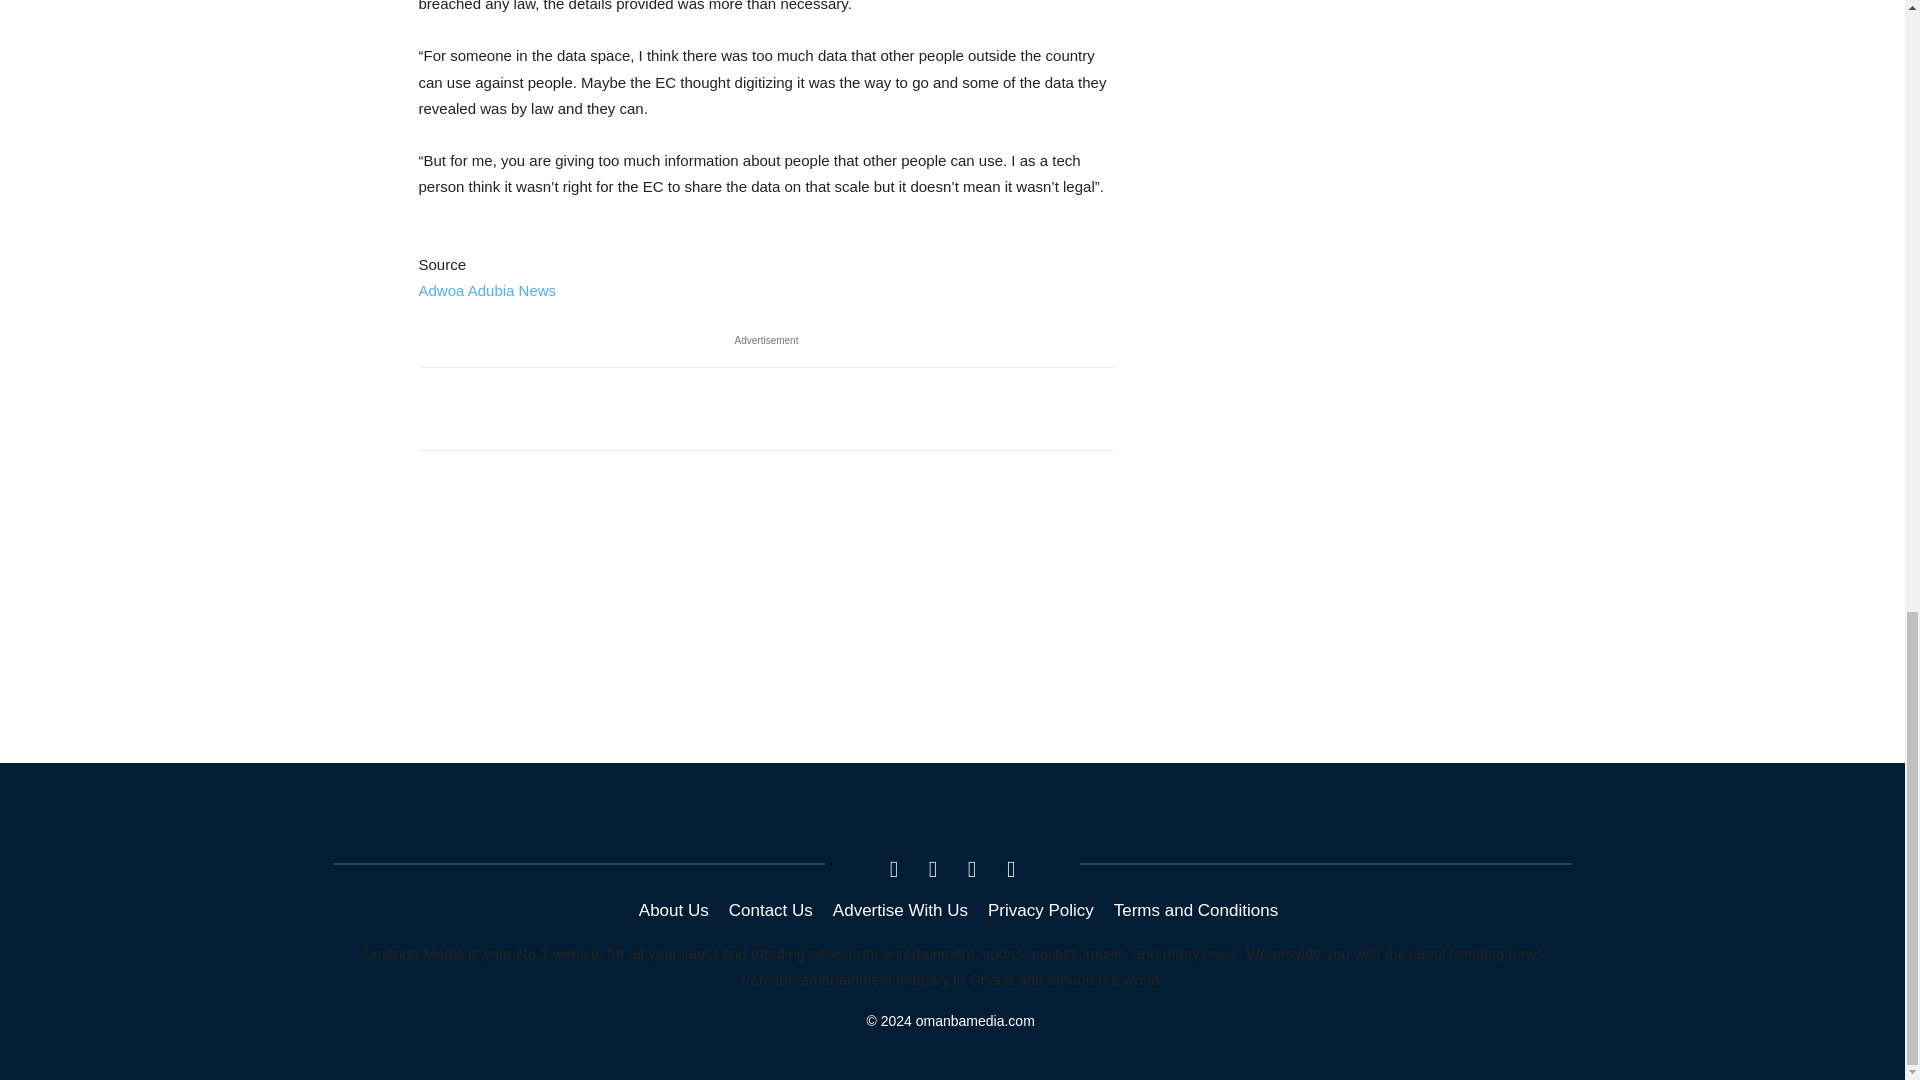  What do you see at coordinates (487, 290) in the screenshot?
I see `Adwoa Adubia News` at bounding box center [487, 290].